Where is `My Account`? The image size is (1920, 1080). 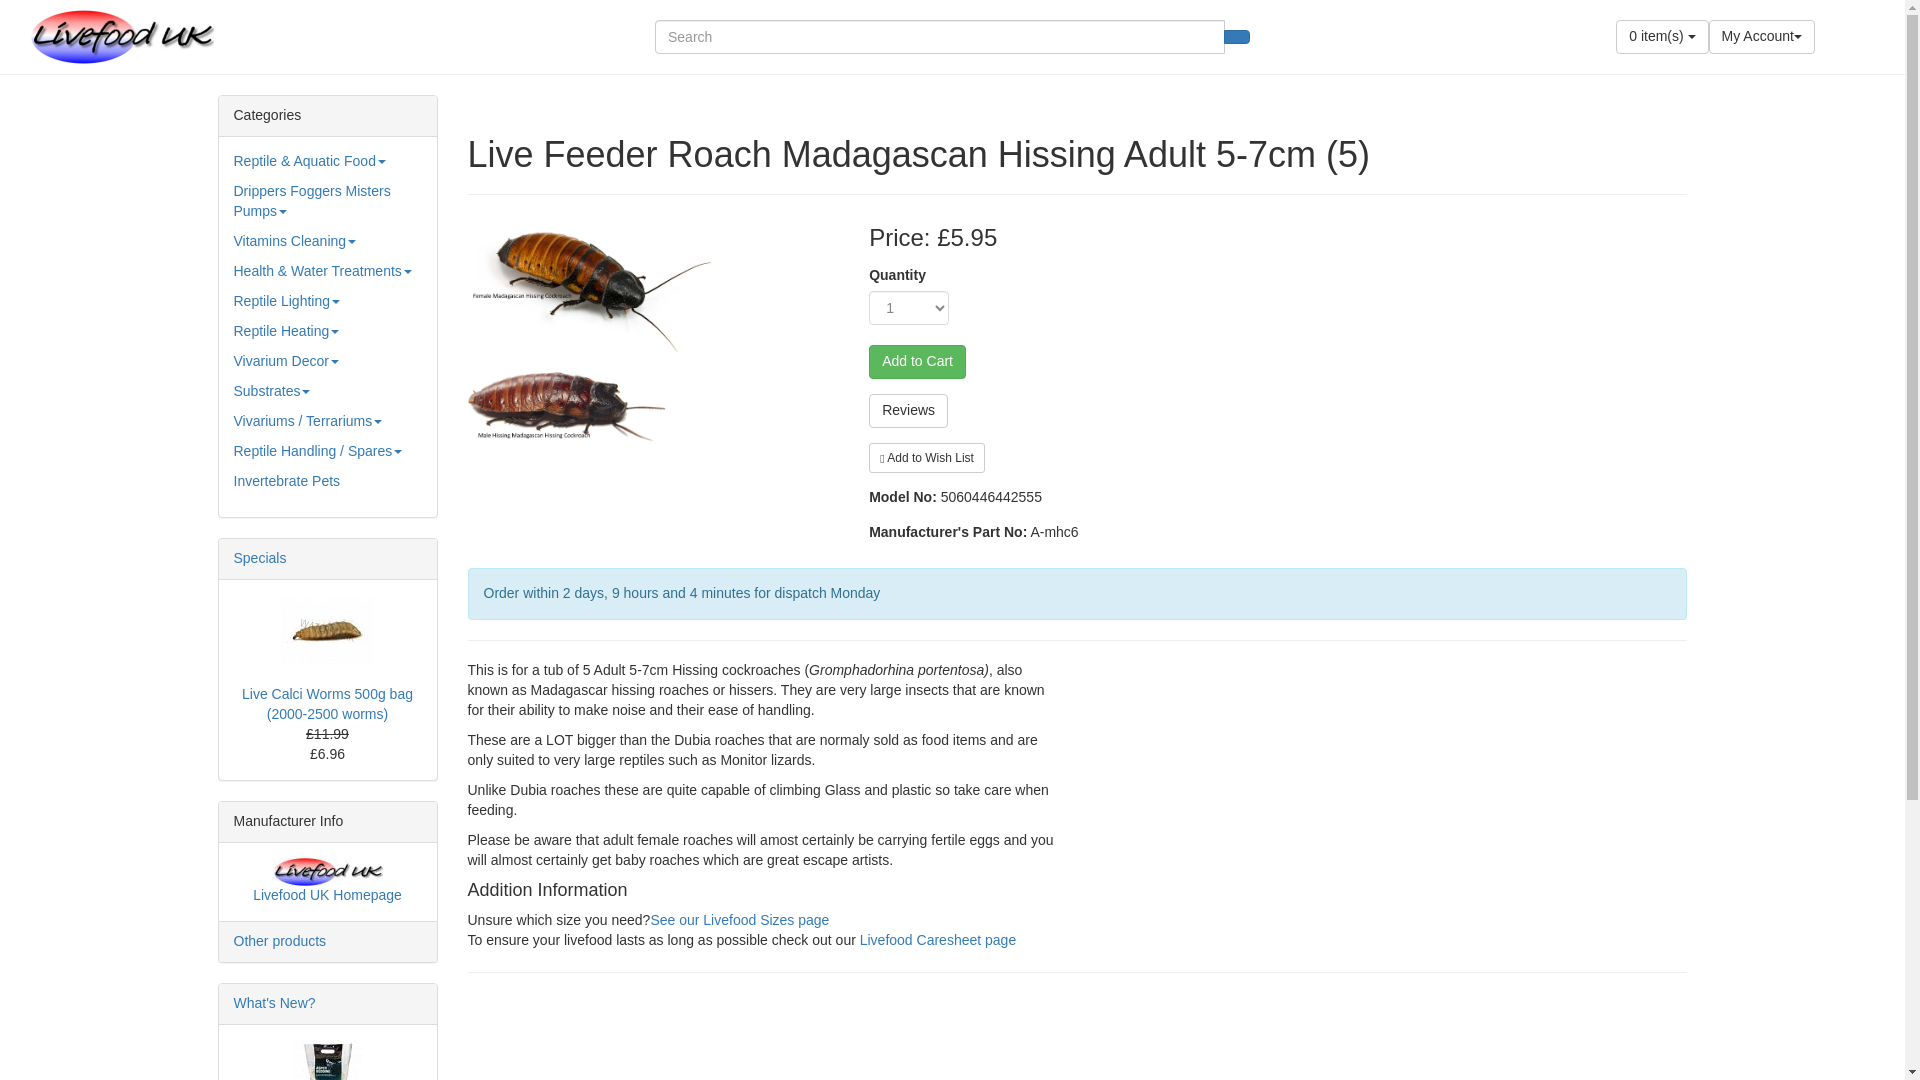 My Account is located at coordinates (1761, 37).